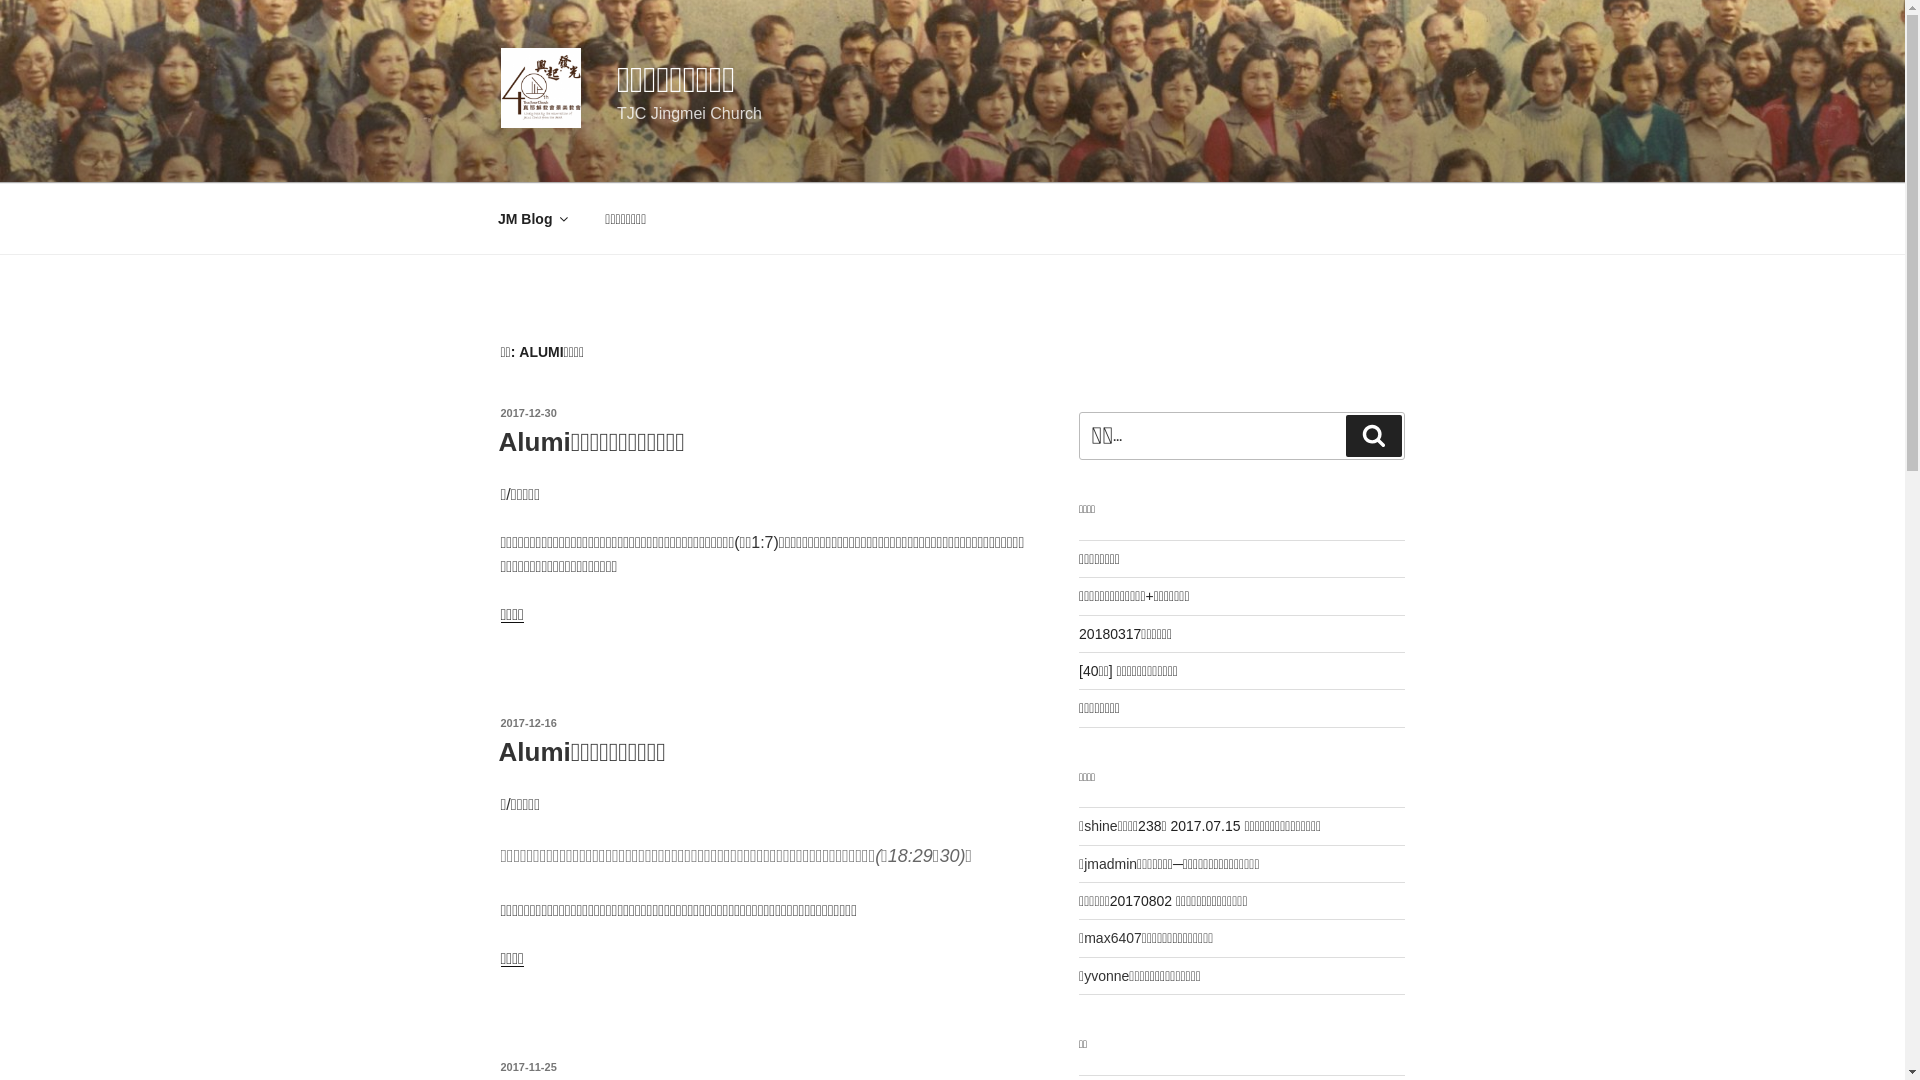 This screenshot has height=1080, width=1920. Describe the element at coordinates (528, 413) in the screenshot. I see `2017-12-30` at that location.